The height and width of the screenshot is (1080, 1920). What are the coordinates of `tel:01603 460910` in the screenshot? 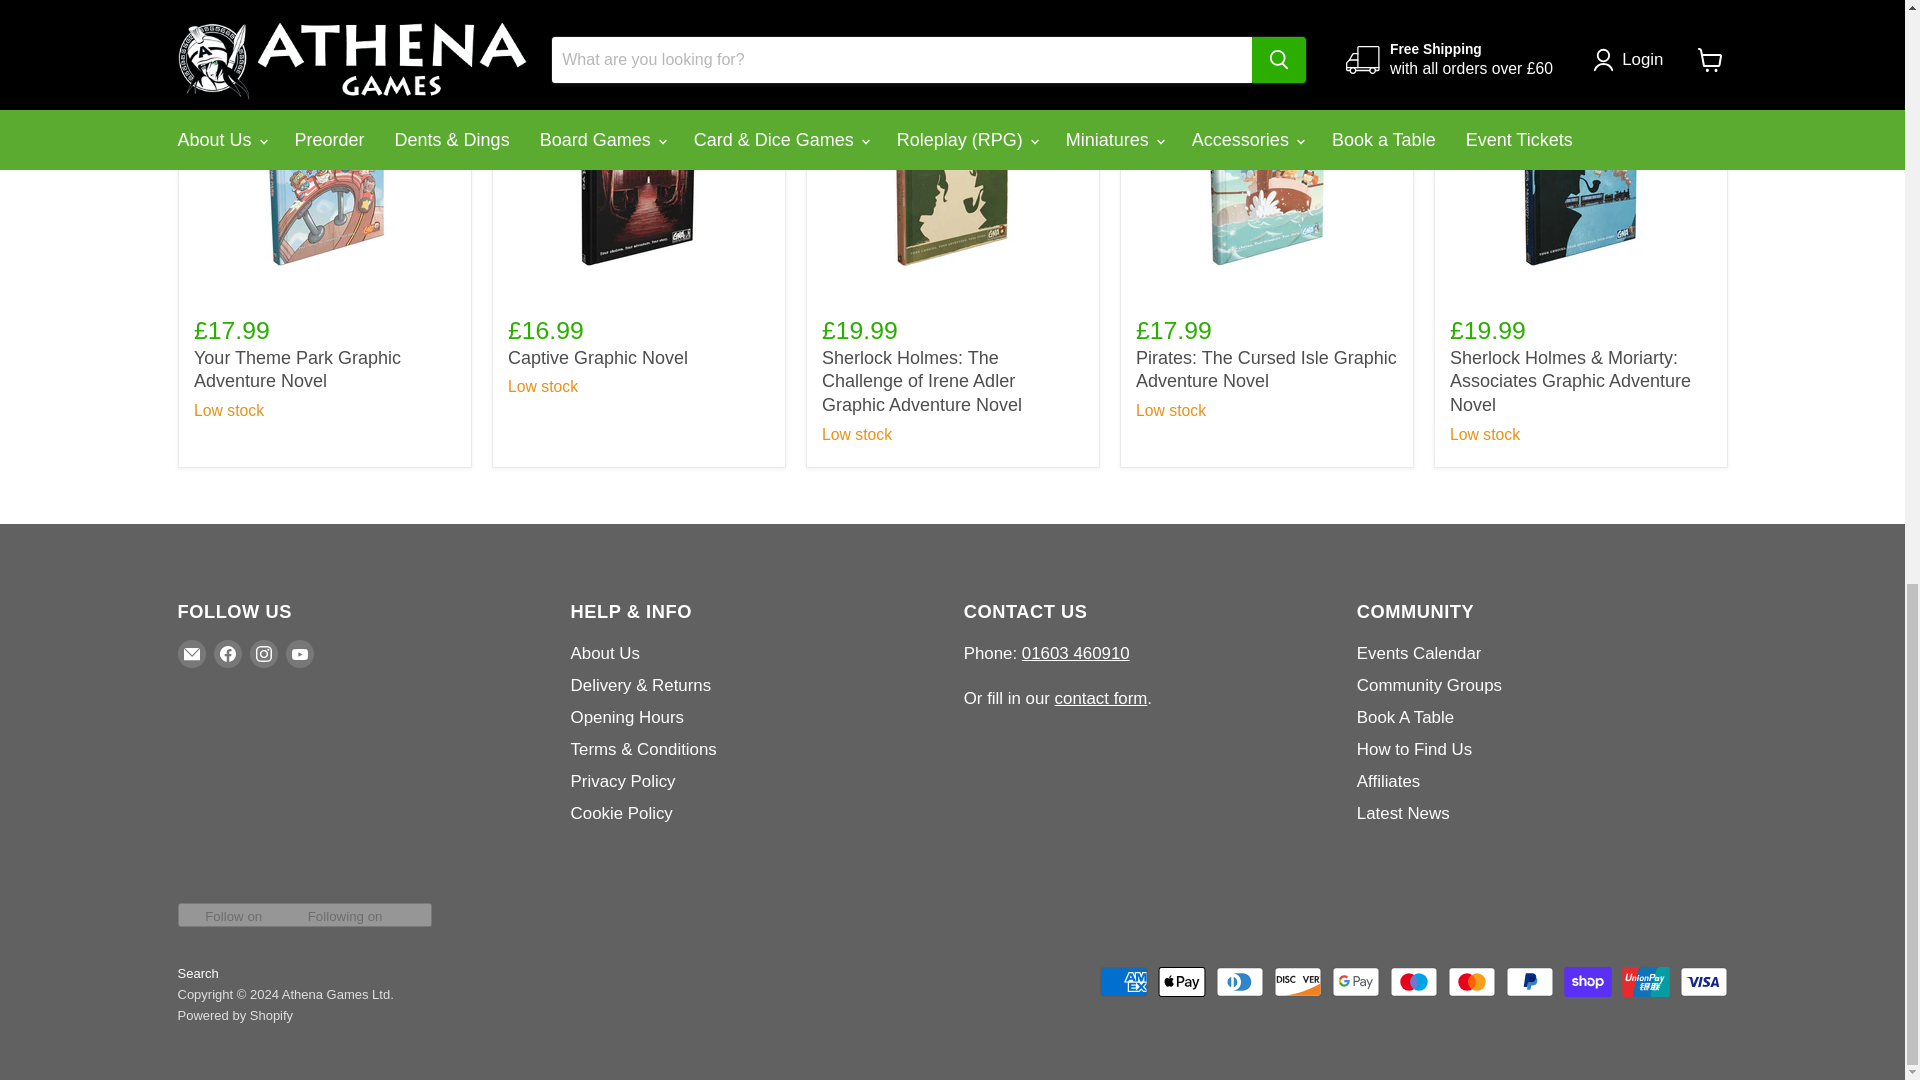 It's located at (1076, 653).